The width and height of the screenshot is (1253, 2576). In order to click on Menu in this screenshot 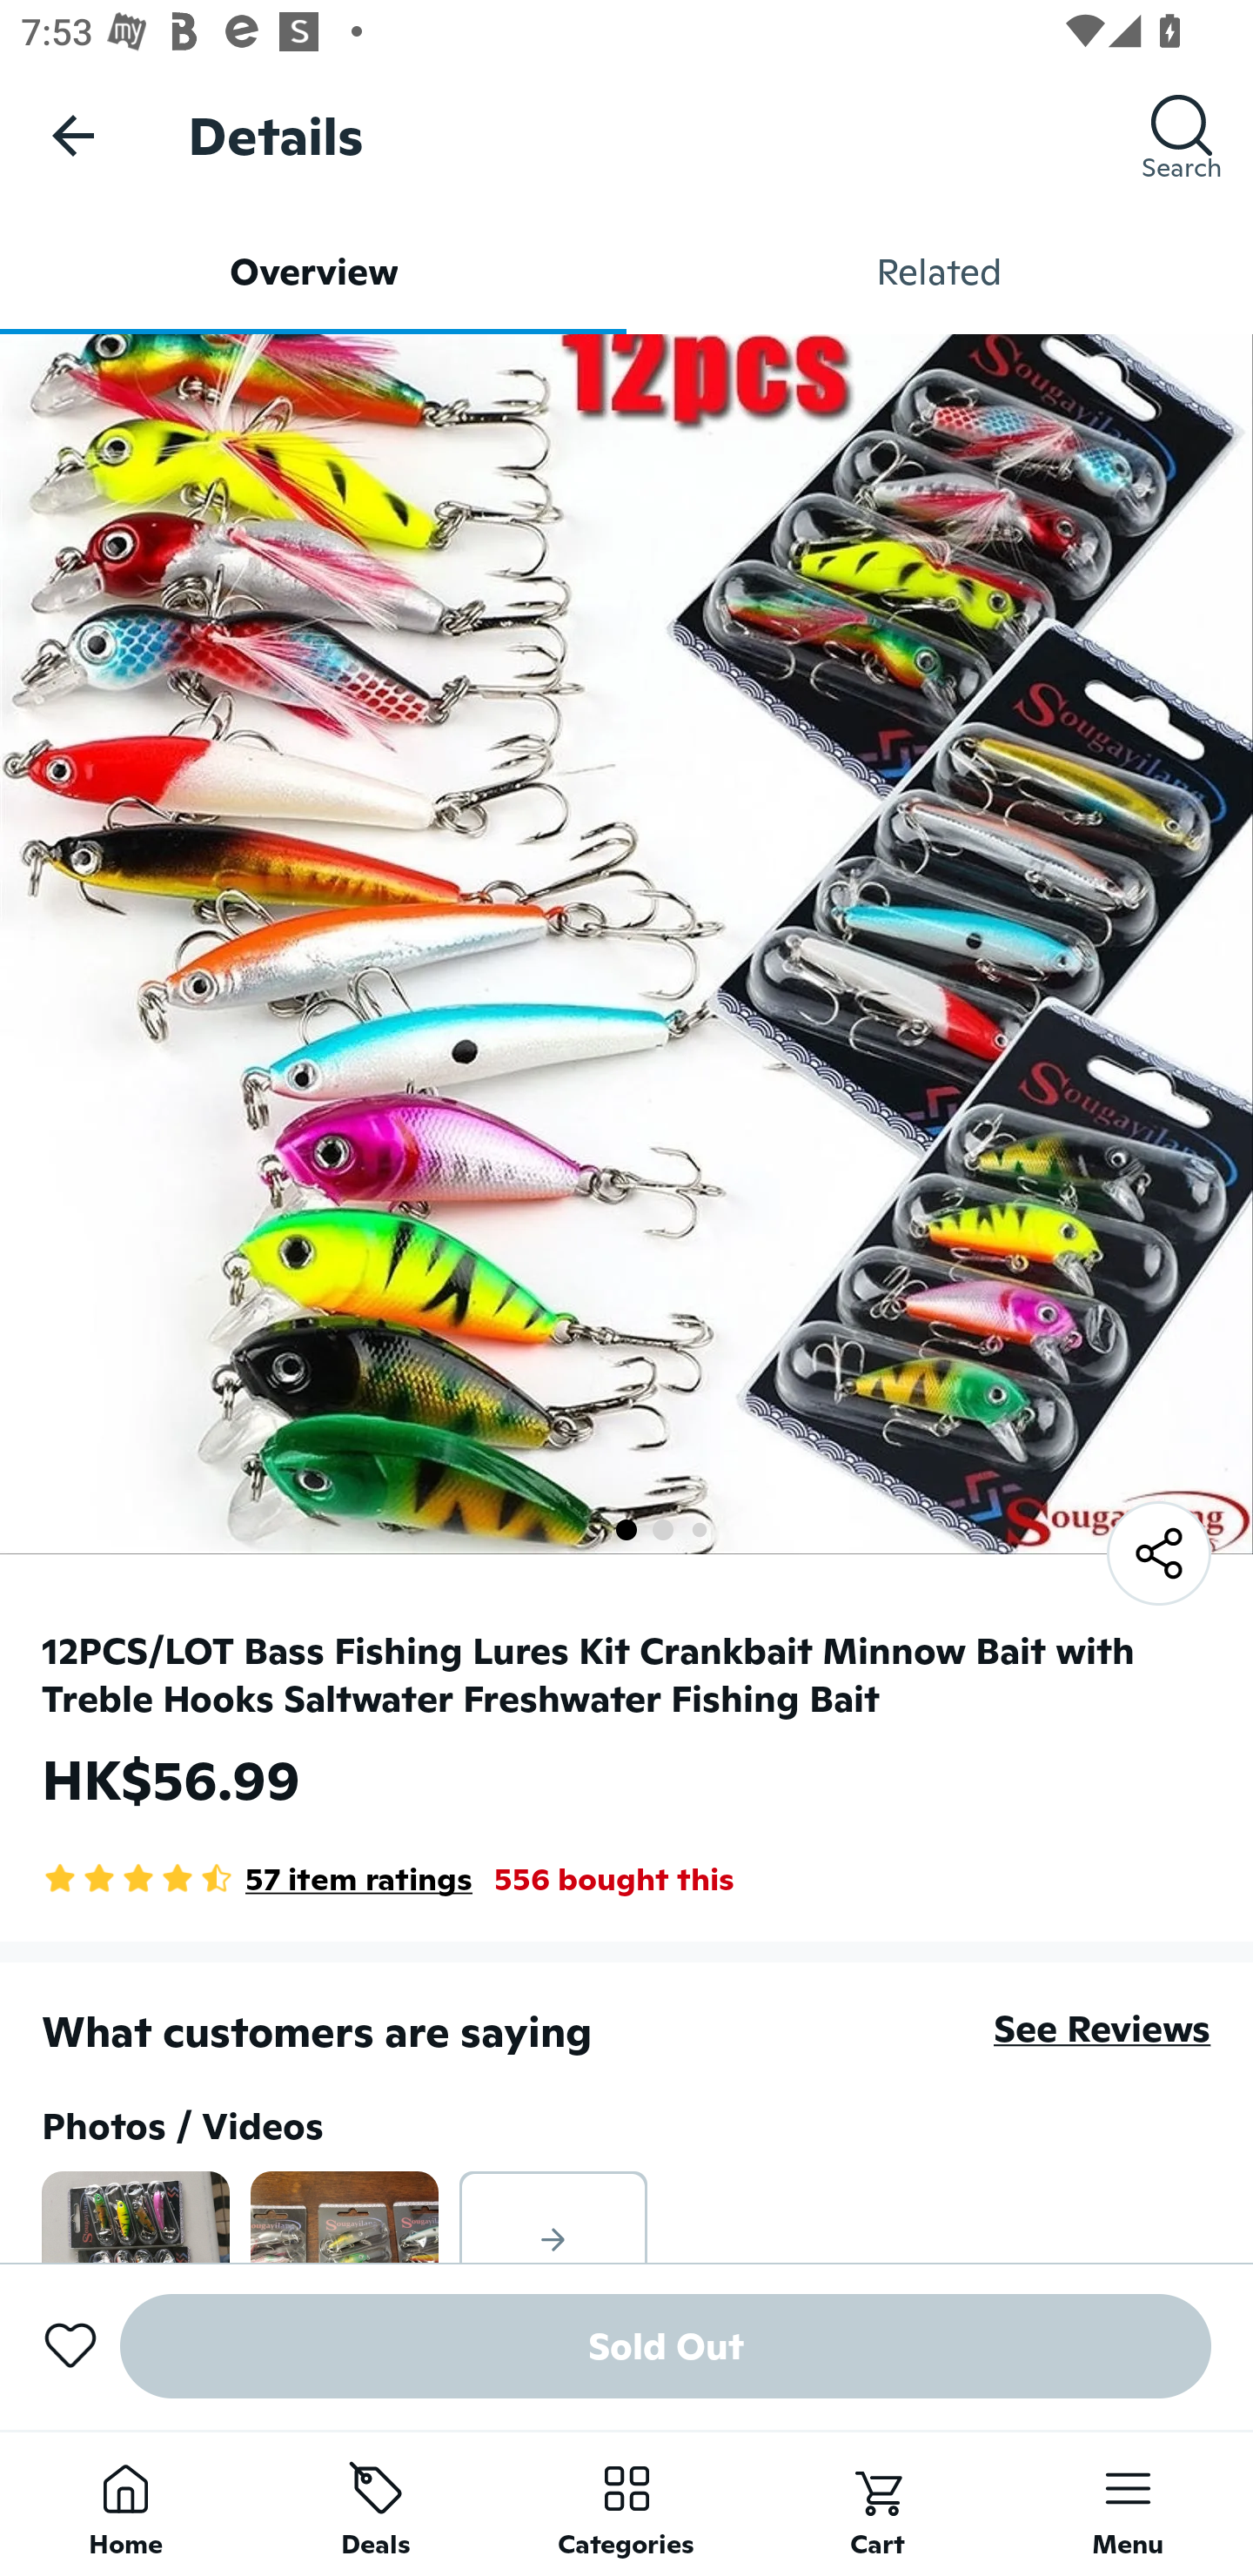, I will do `click(1128, 2503)`.